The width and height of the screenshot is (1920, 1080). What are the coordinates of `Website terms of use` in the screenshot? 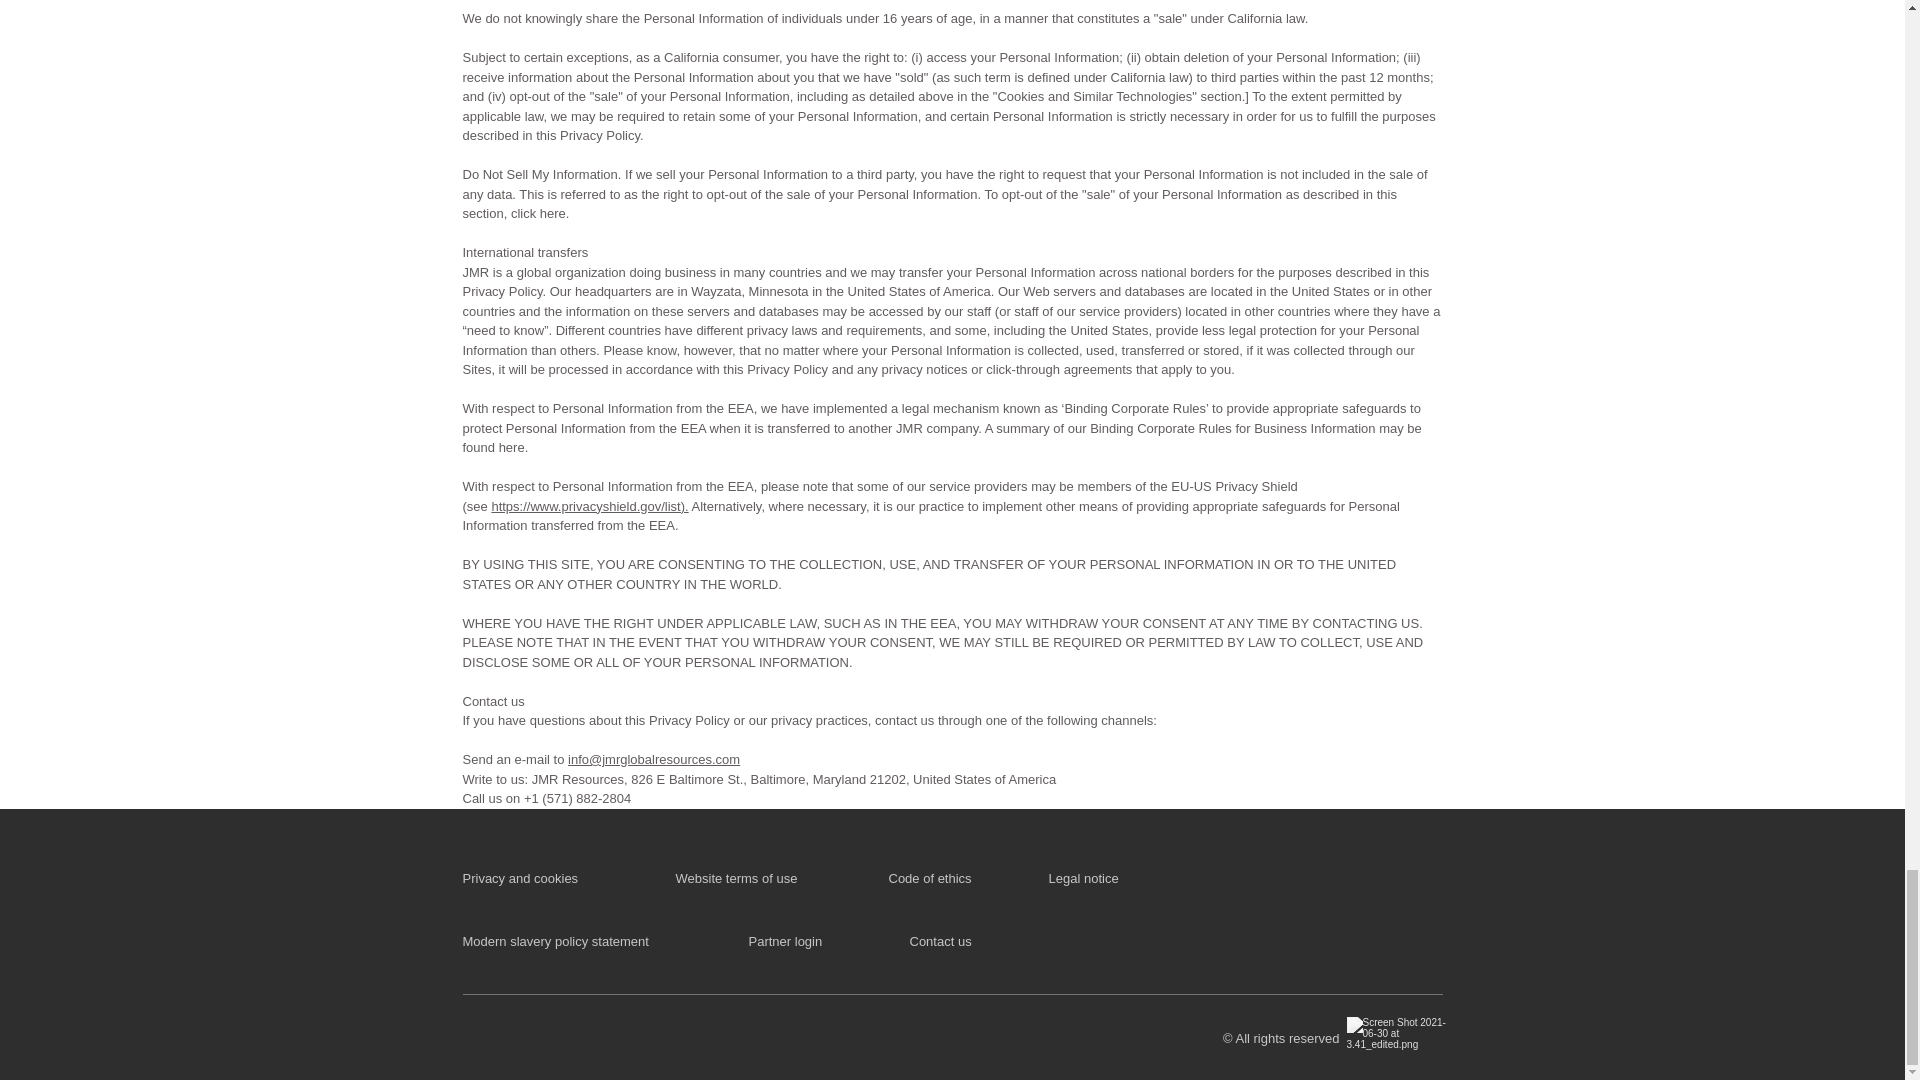 It's located at (736, 878).